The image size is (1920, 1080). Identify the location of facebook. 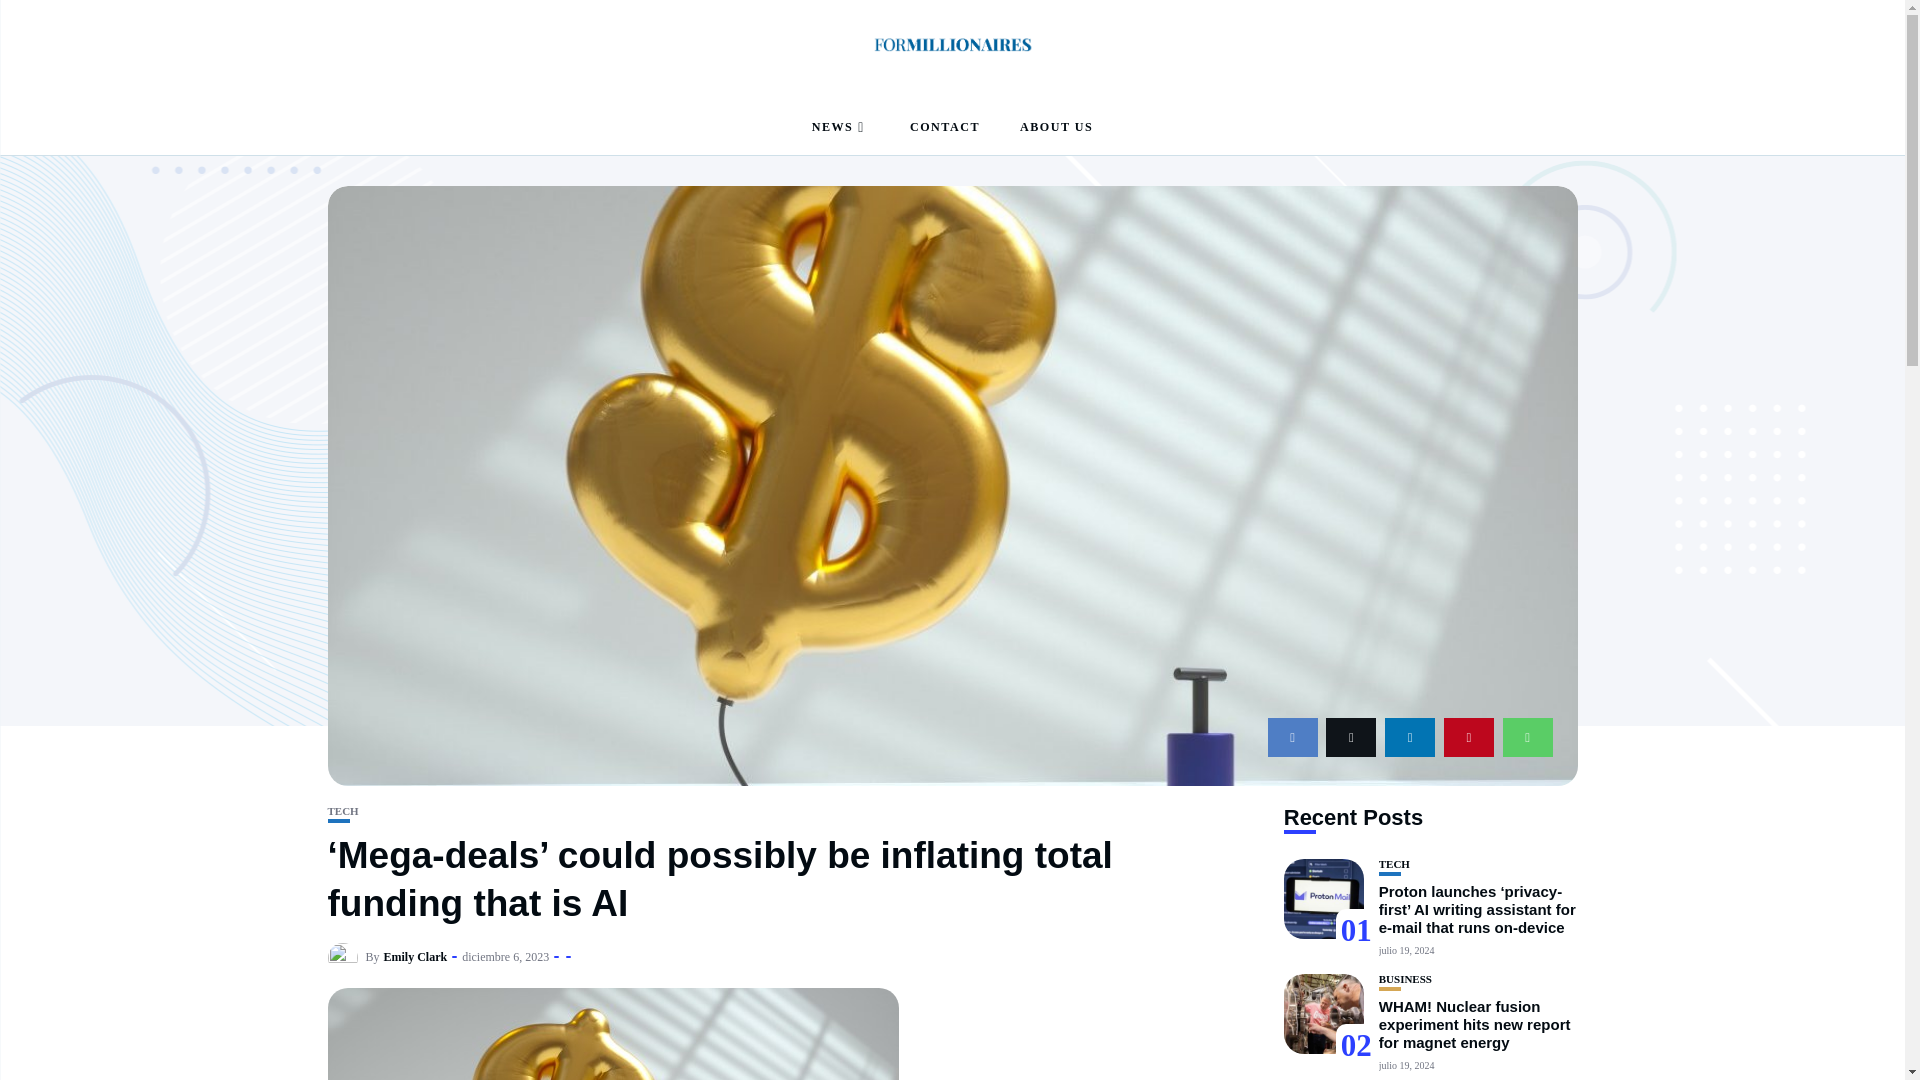
(1292, 738).